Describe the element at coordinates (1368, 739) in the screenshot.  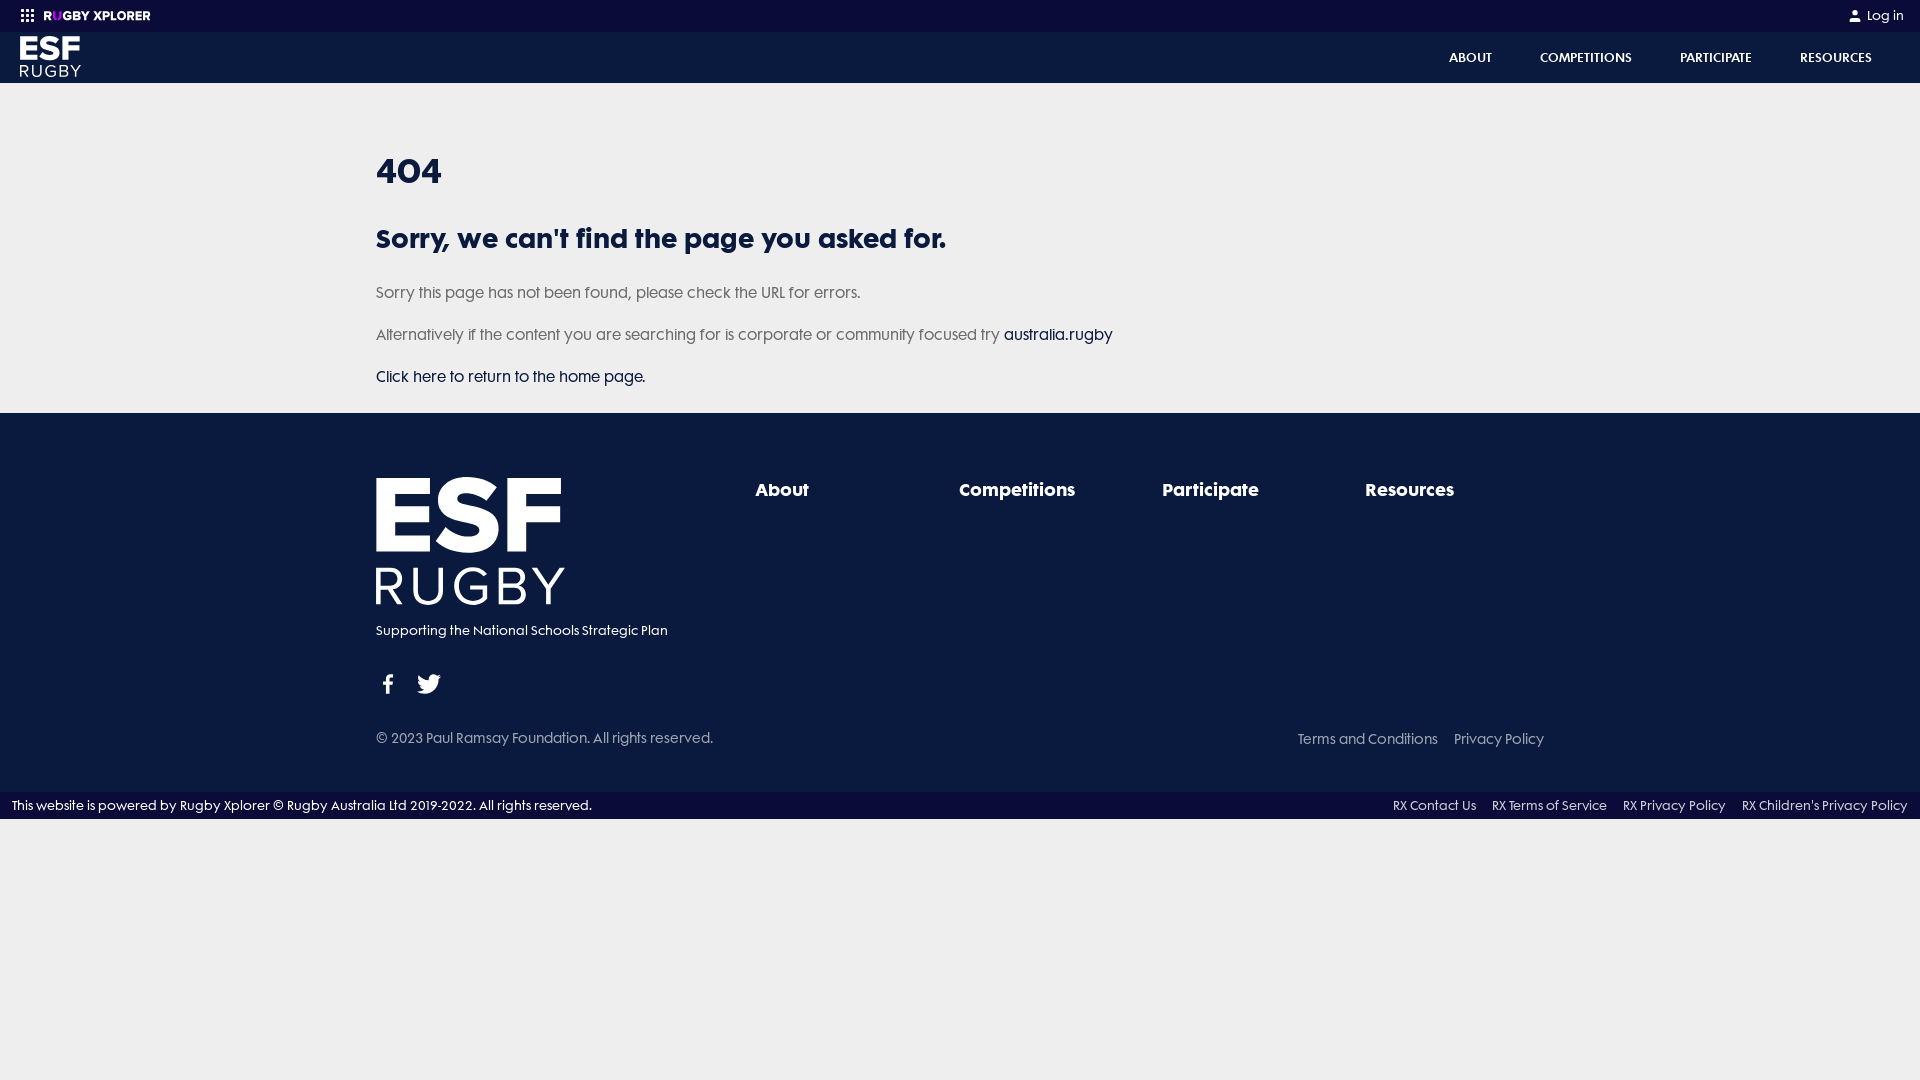
I see `Terms and Conditions` at that location.